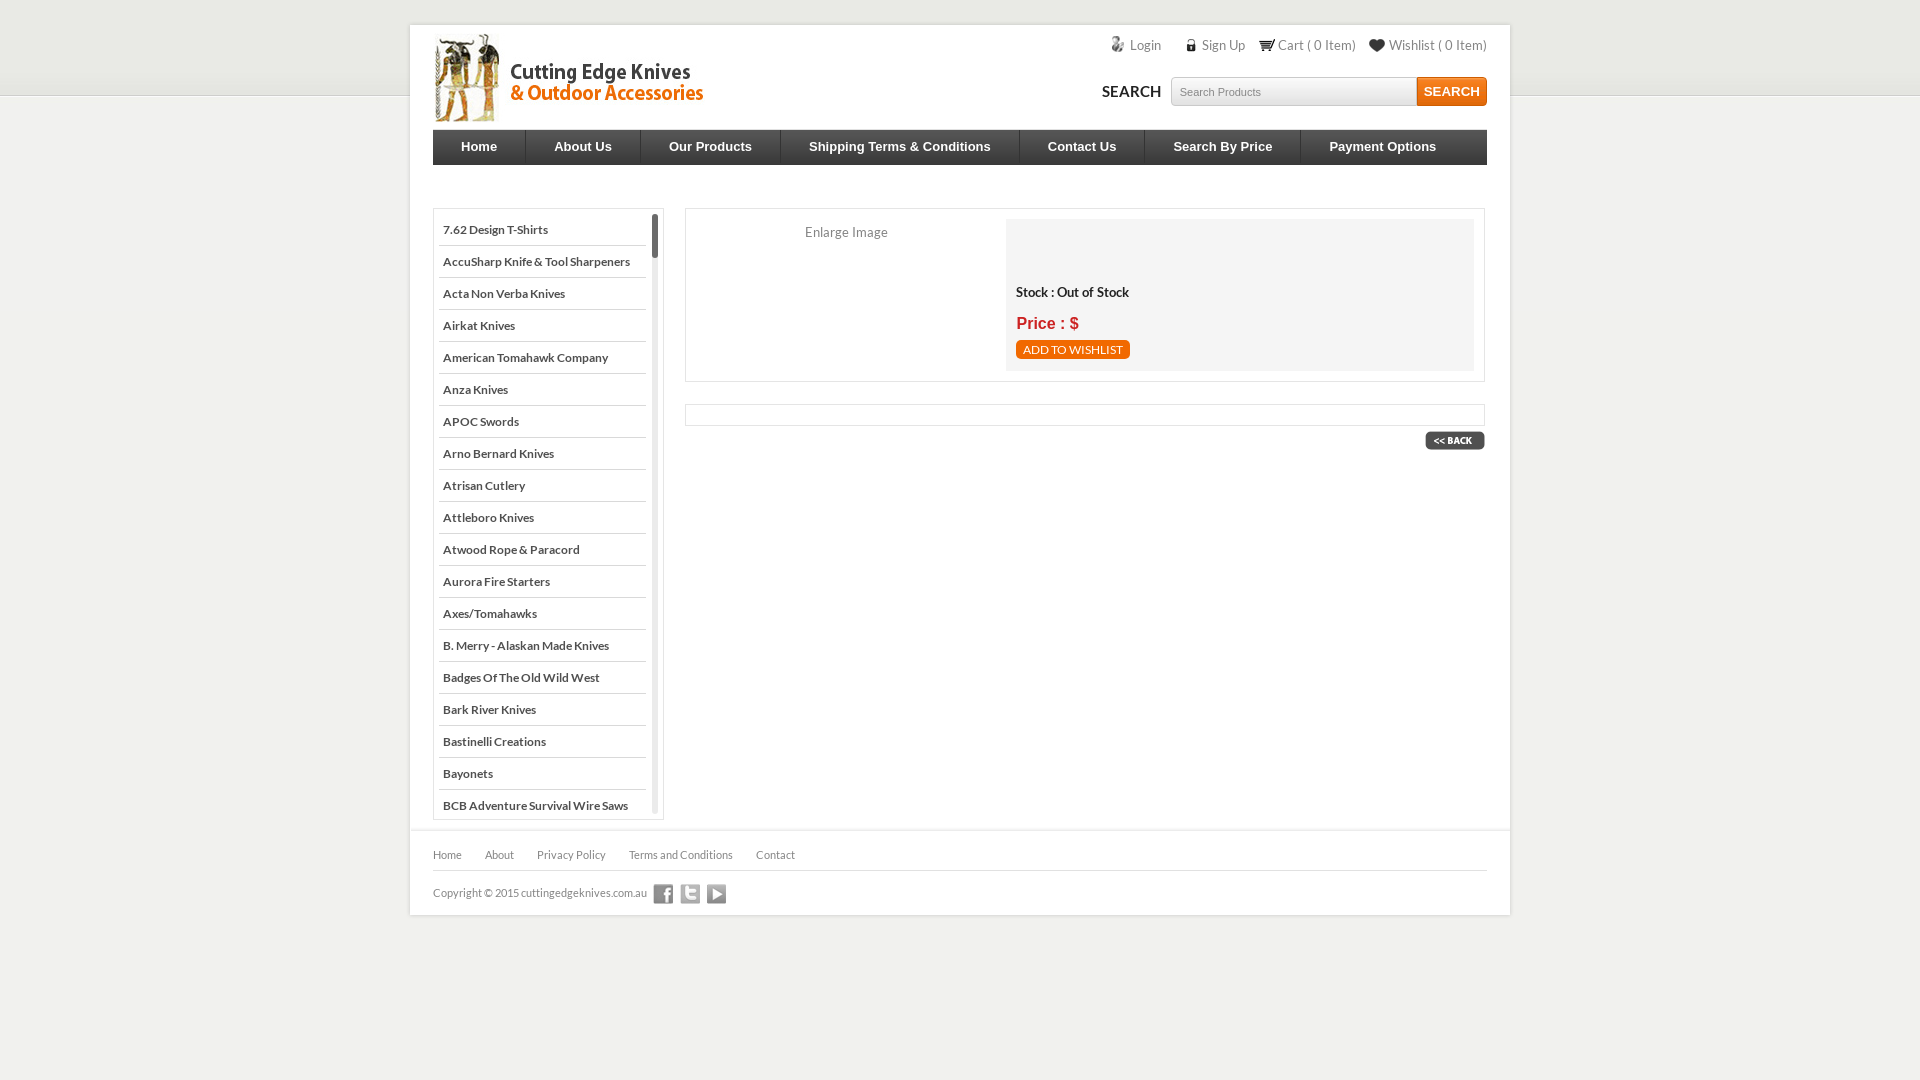 The width and height of the screenshot is (1920, 1080). Describe the element at coordinates (542, 582) in the screenshot. I see `Aurora Fire Starters` at that location.